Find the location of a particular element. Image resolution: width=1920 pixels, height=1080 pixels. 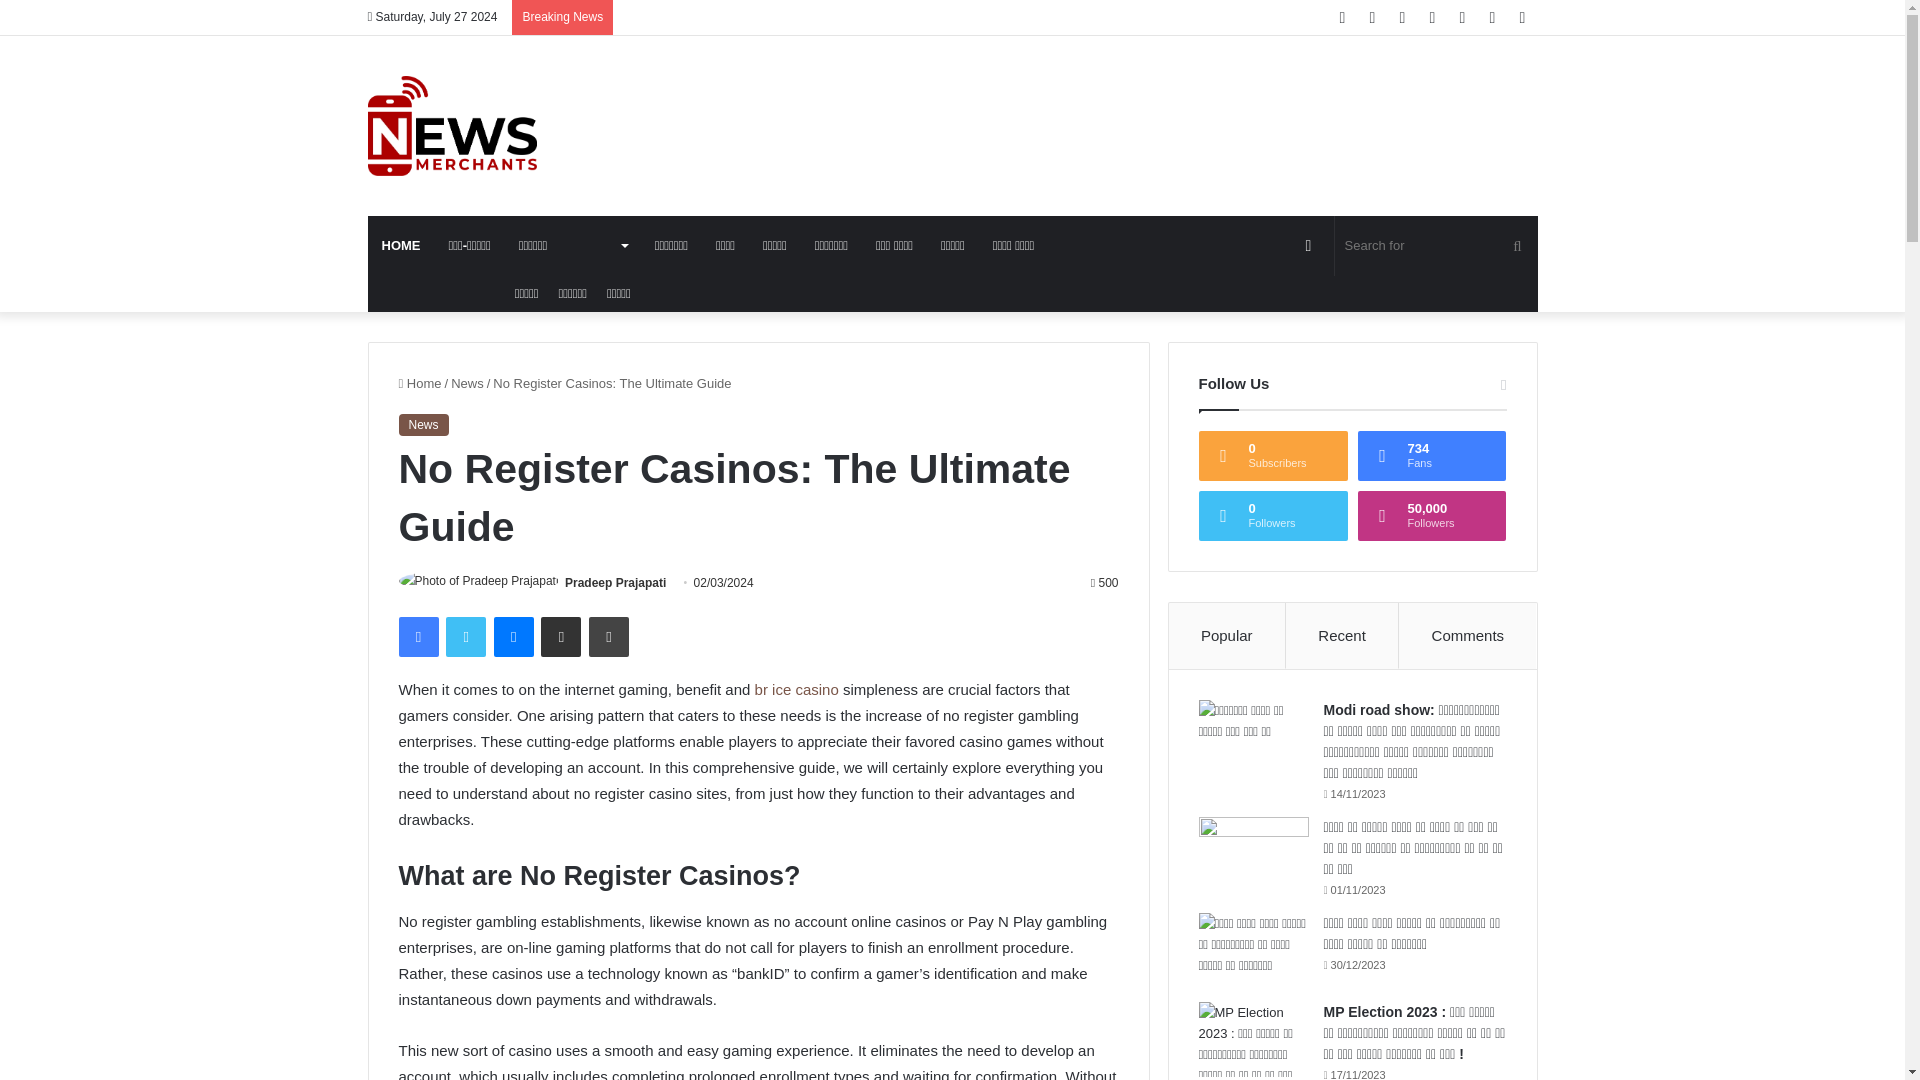

Search for is located at coordinates (1436, 246).